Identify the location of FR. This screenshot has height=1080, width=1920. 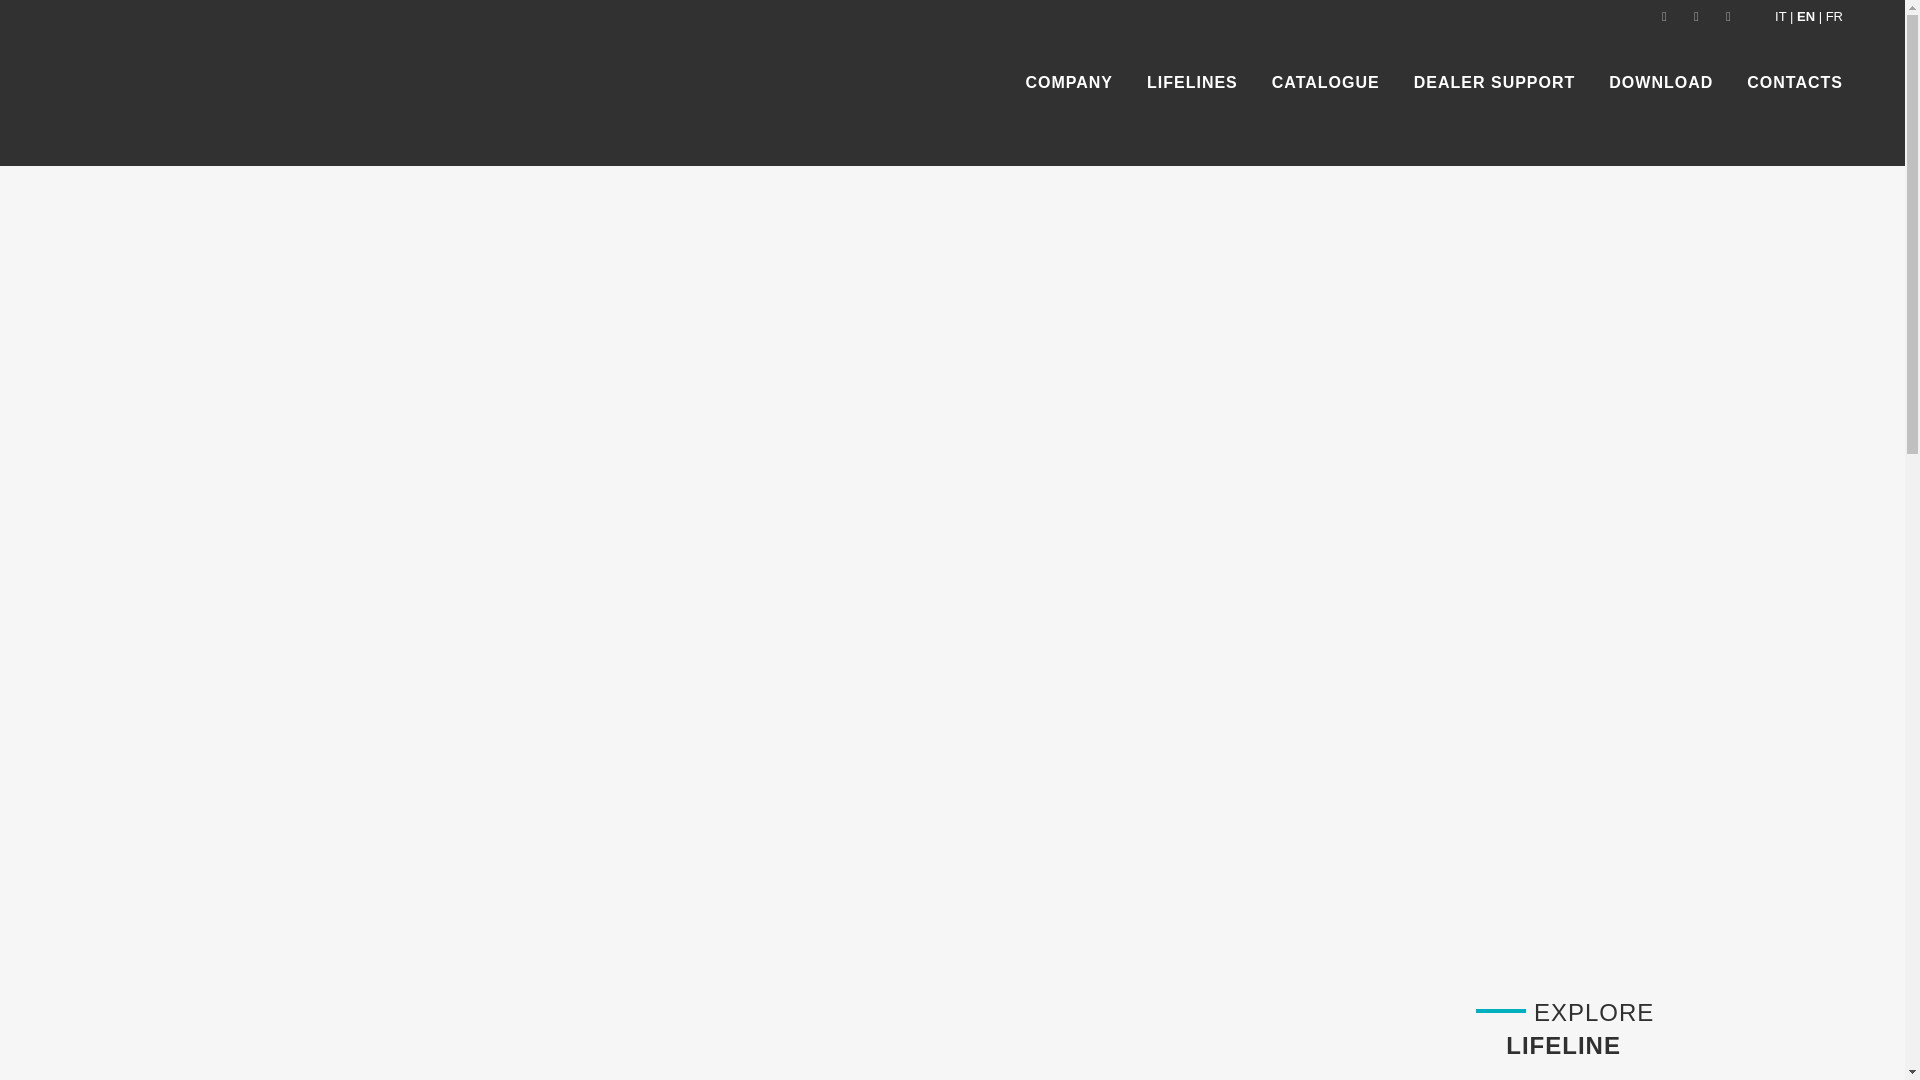
(1834, 16).